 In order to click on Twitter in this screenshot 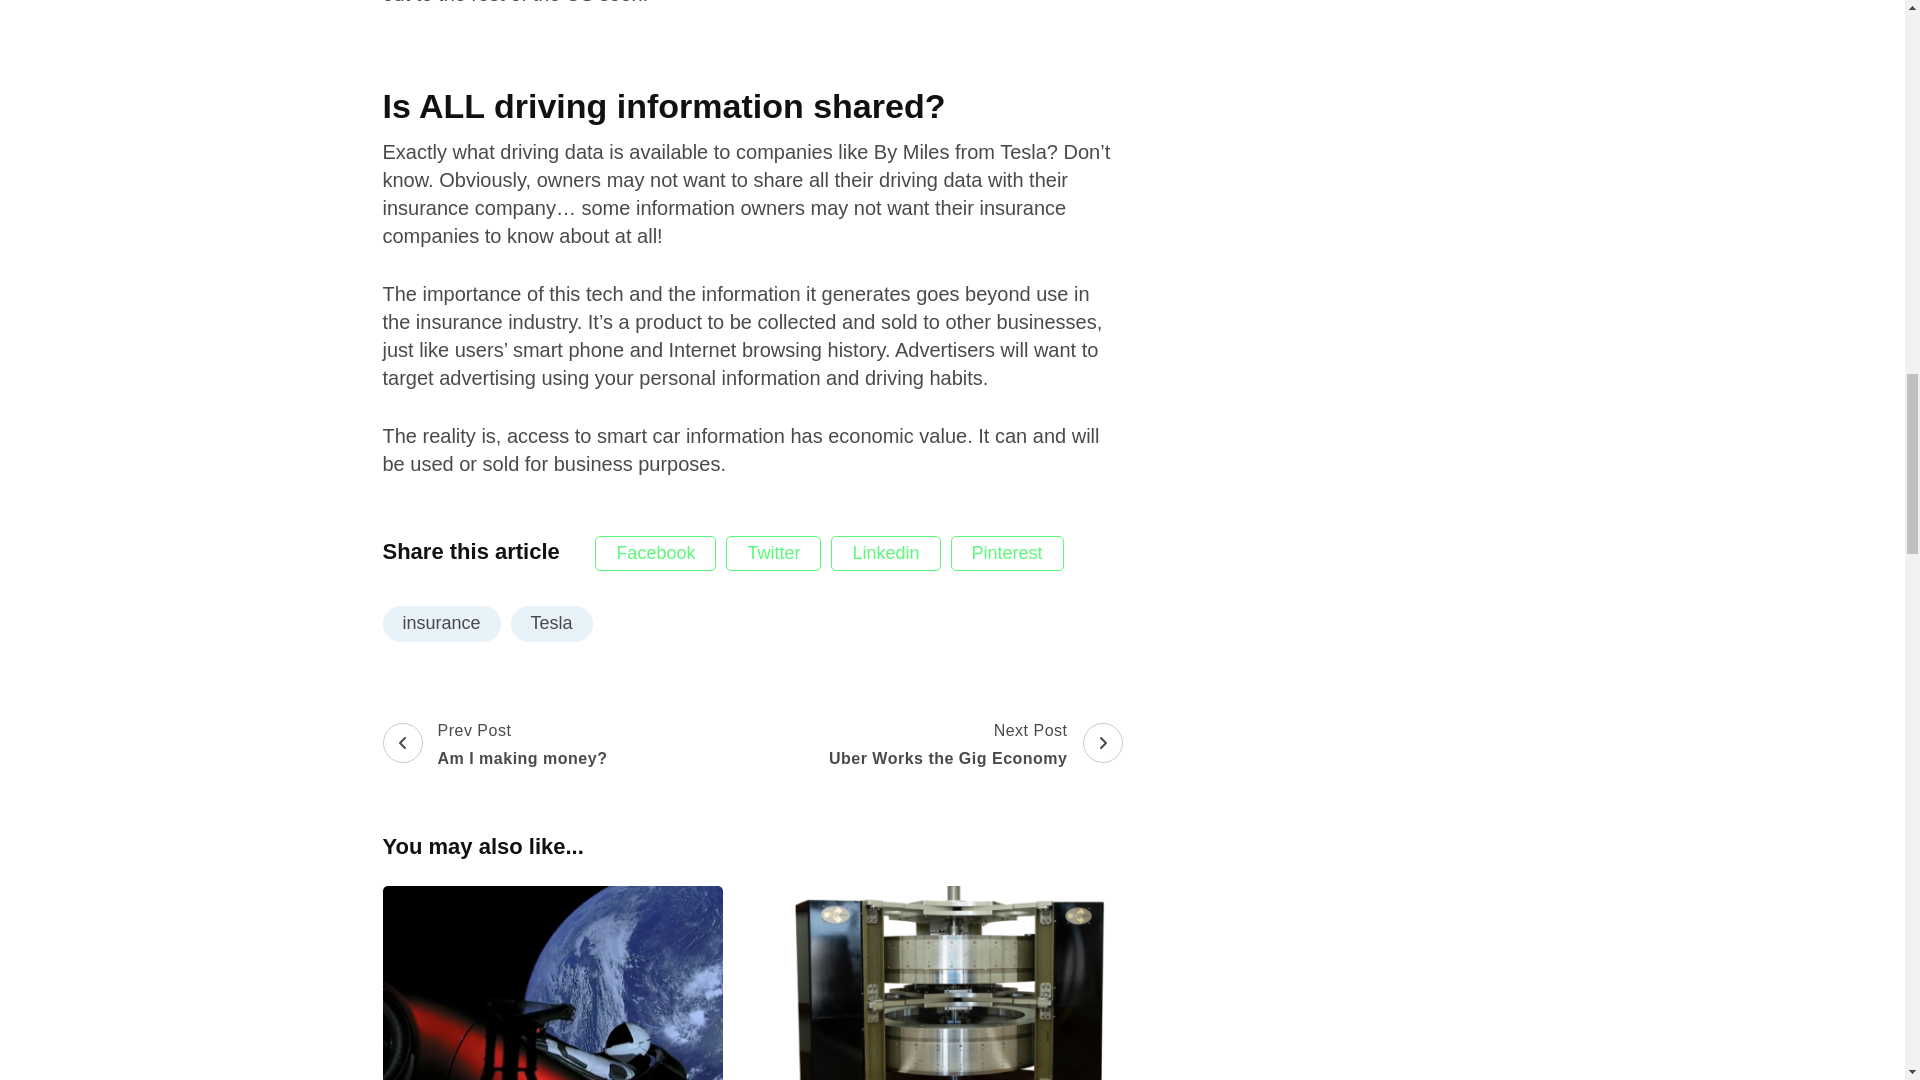, I will do `click(773, 553)`.